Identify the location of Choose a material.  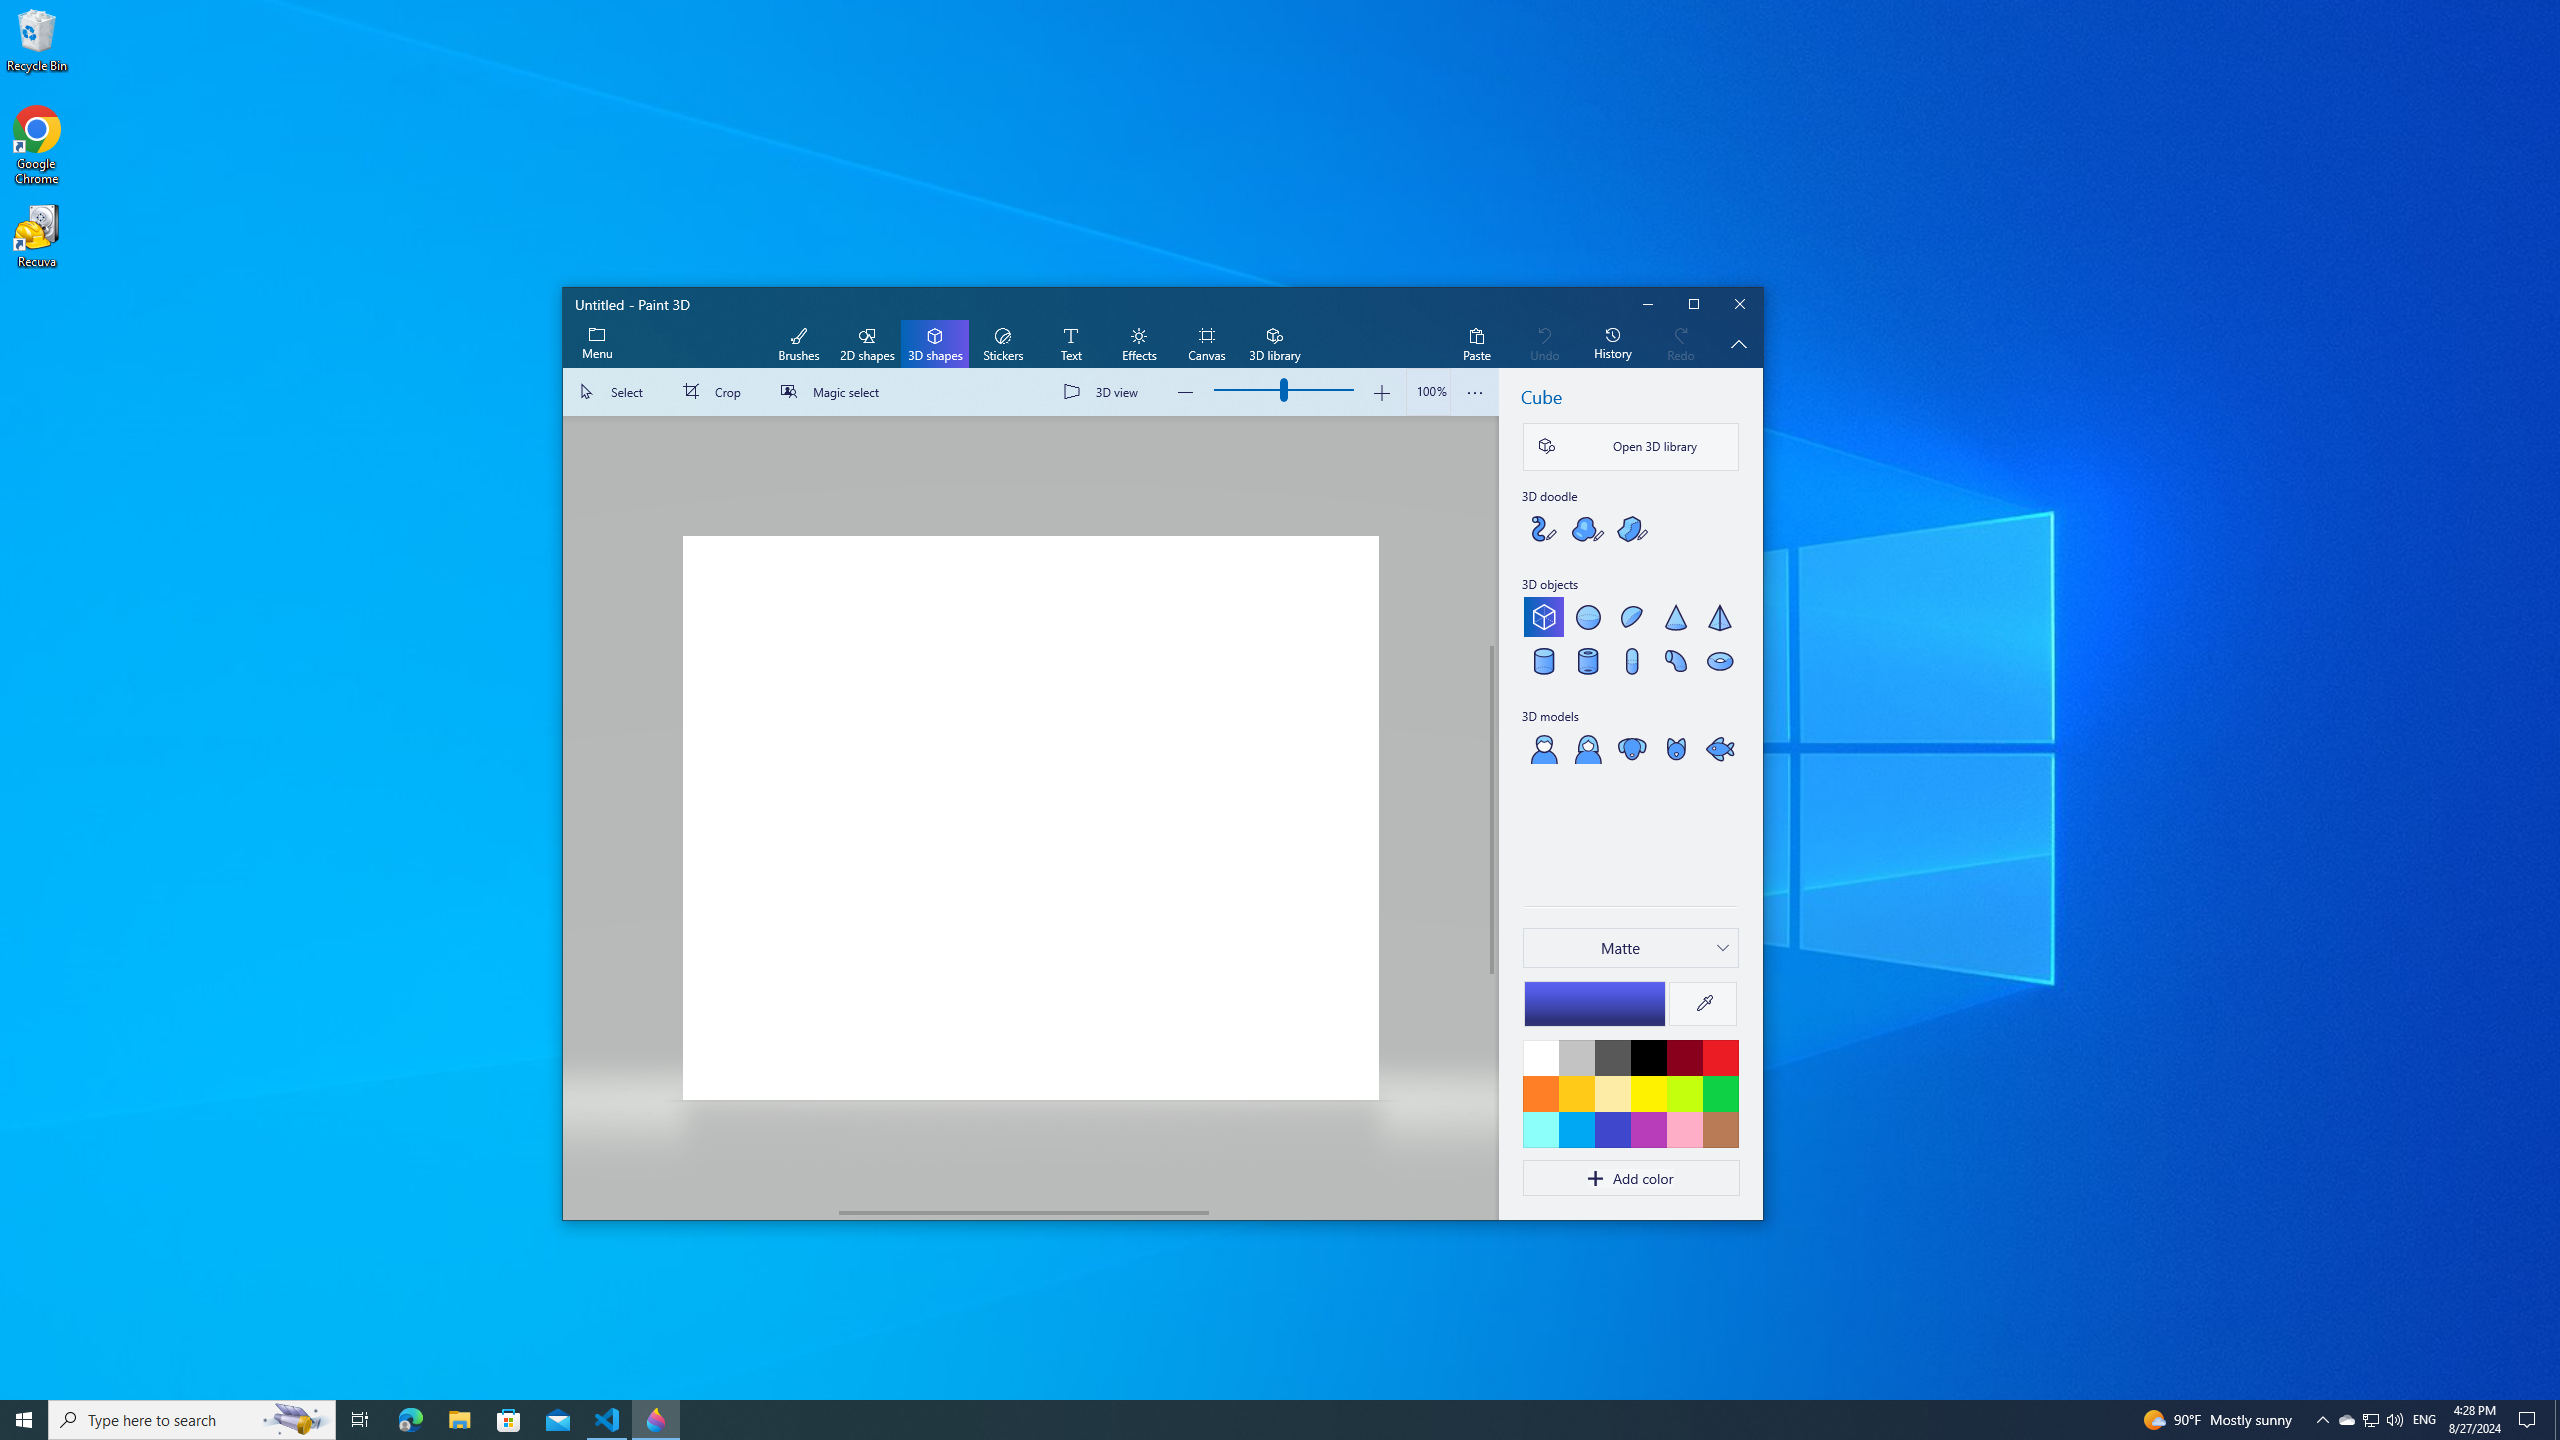
(1630, 947).